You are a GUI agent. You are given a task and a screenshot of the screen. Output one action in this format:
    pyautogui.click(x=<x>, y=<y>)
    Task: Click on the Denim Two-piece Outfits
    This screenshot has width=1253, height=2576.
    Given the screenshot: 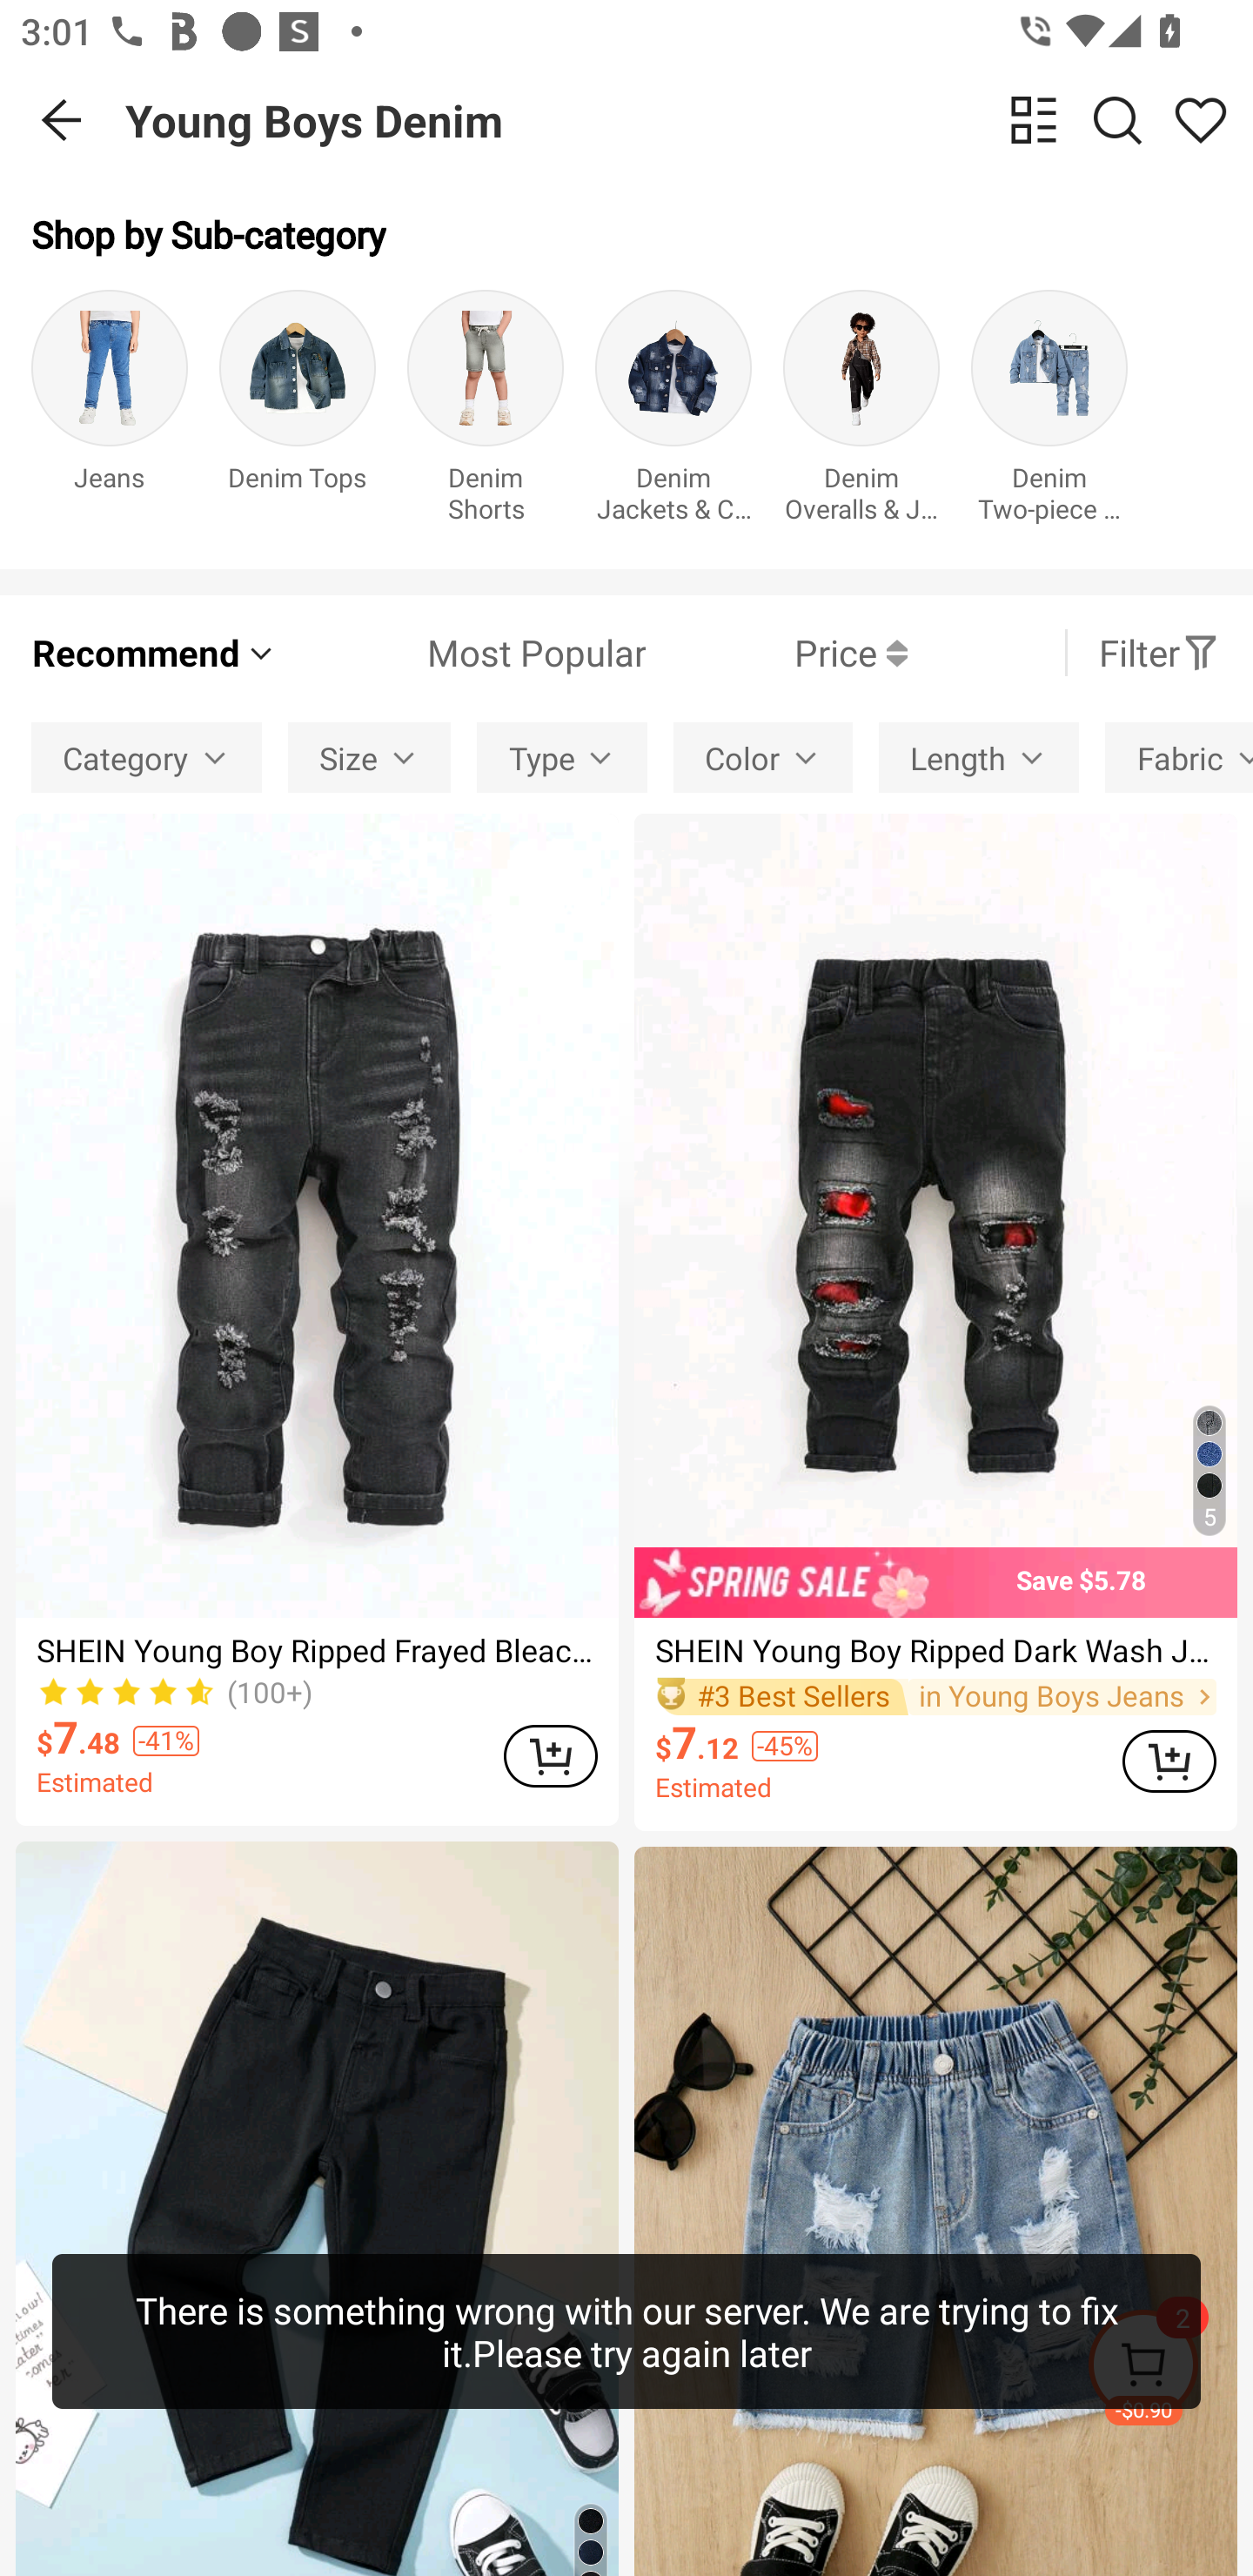 What is the action you would take?
    pyautogui.click(x=1049, y=413)
    